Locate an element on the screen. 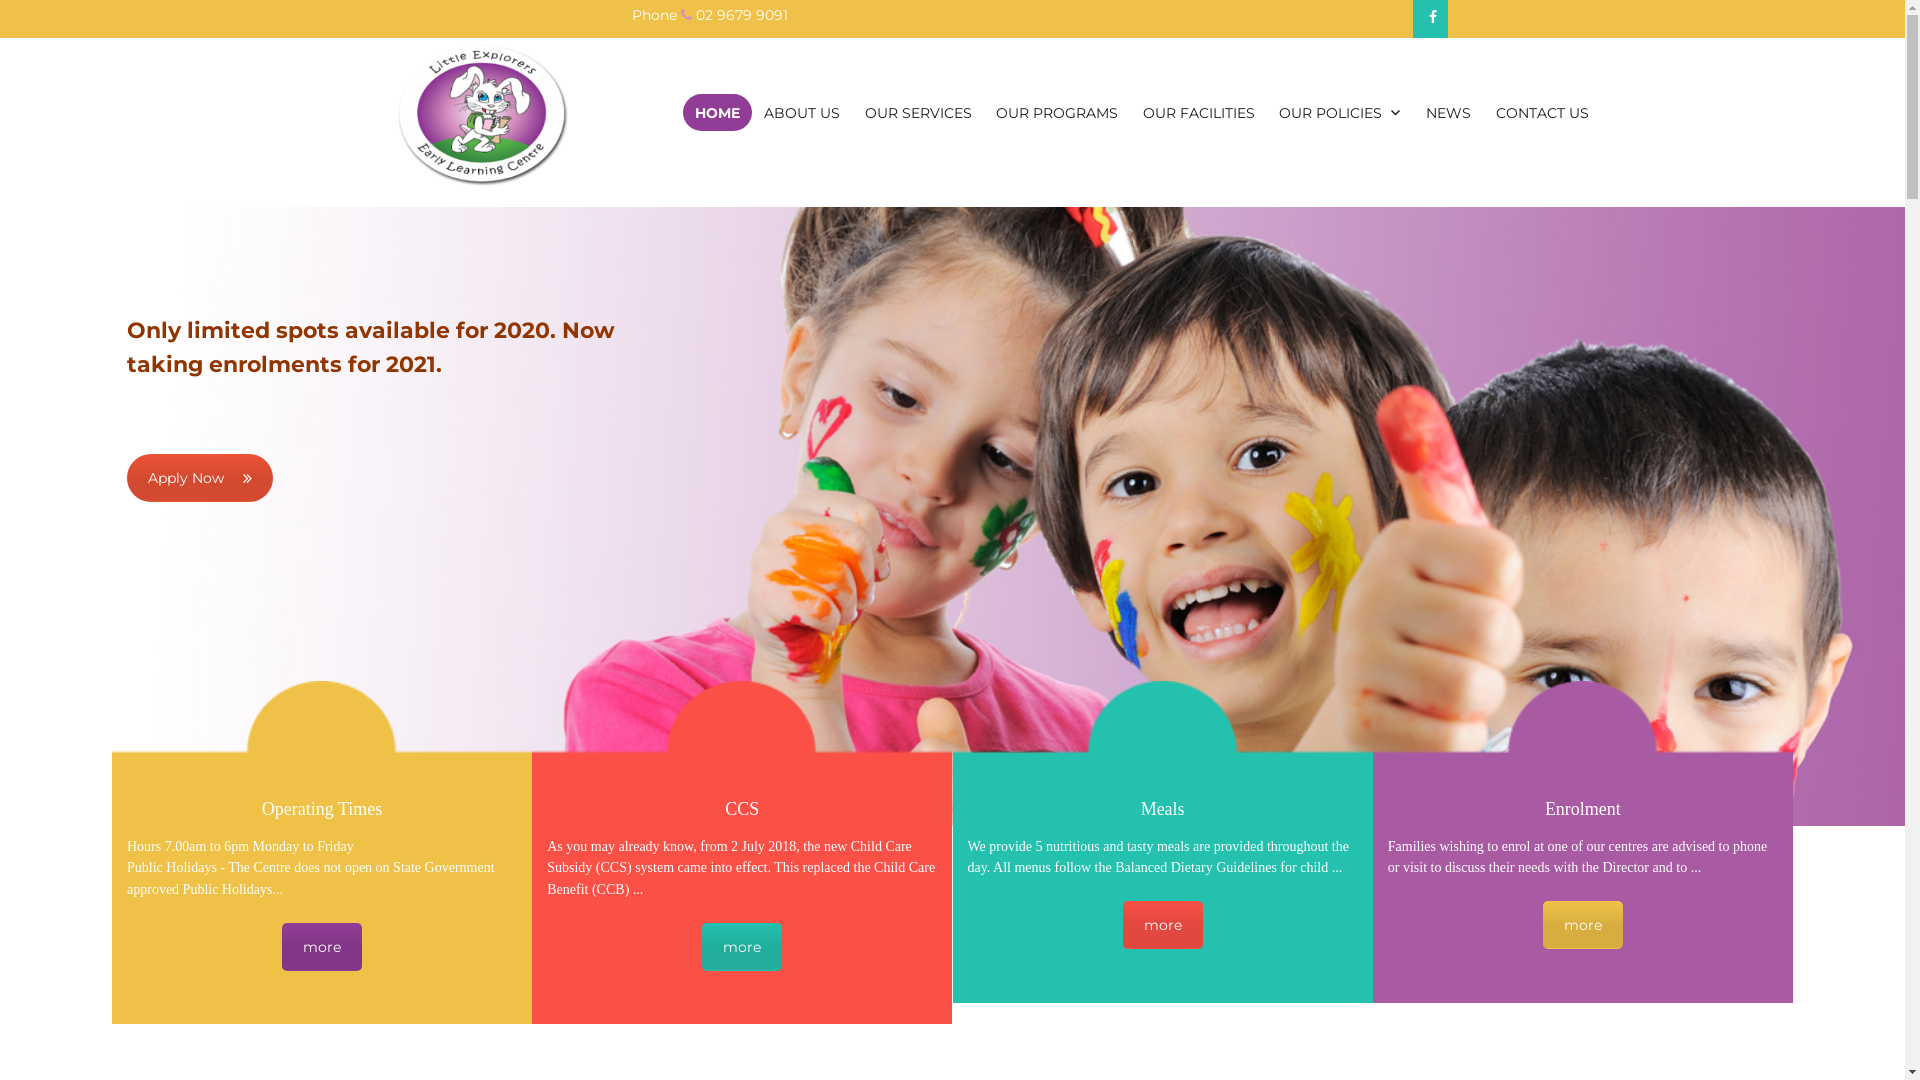 Image resolution: width=1920 pixels, height=1080 pixels. ABOUT US is located at coordinates (802, 112).